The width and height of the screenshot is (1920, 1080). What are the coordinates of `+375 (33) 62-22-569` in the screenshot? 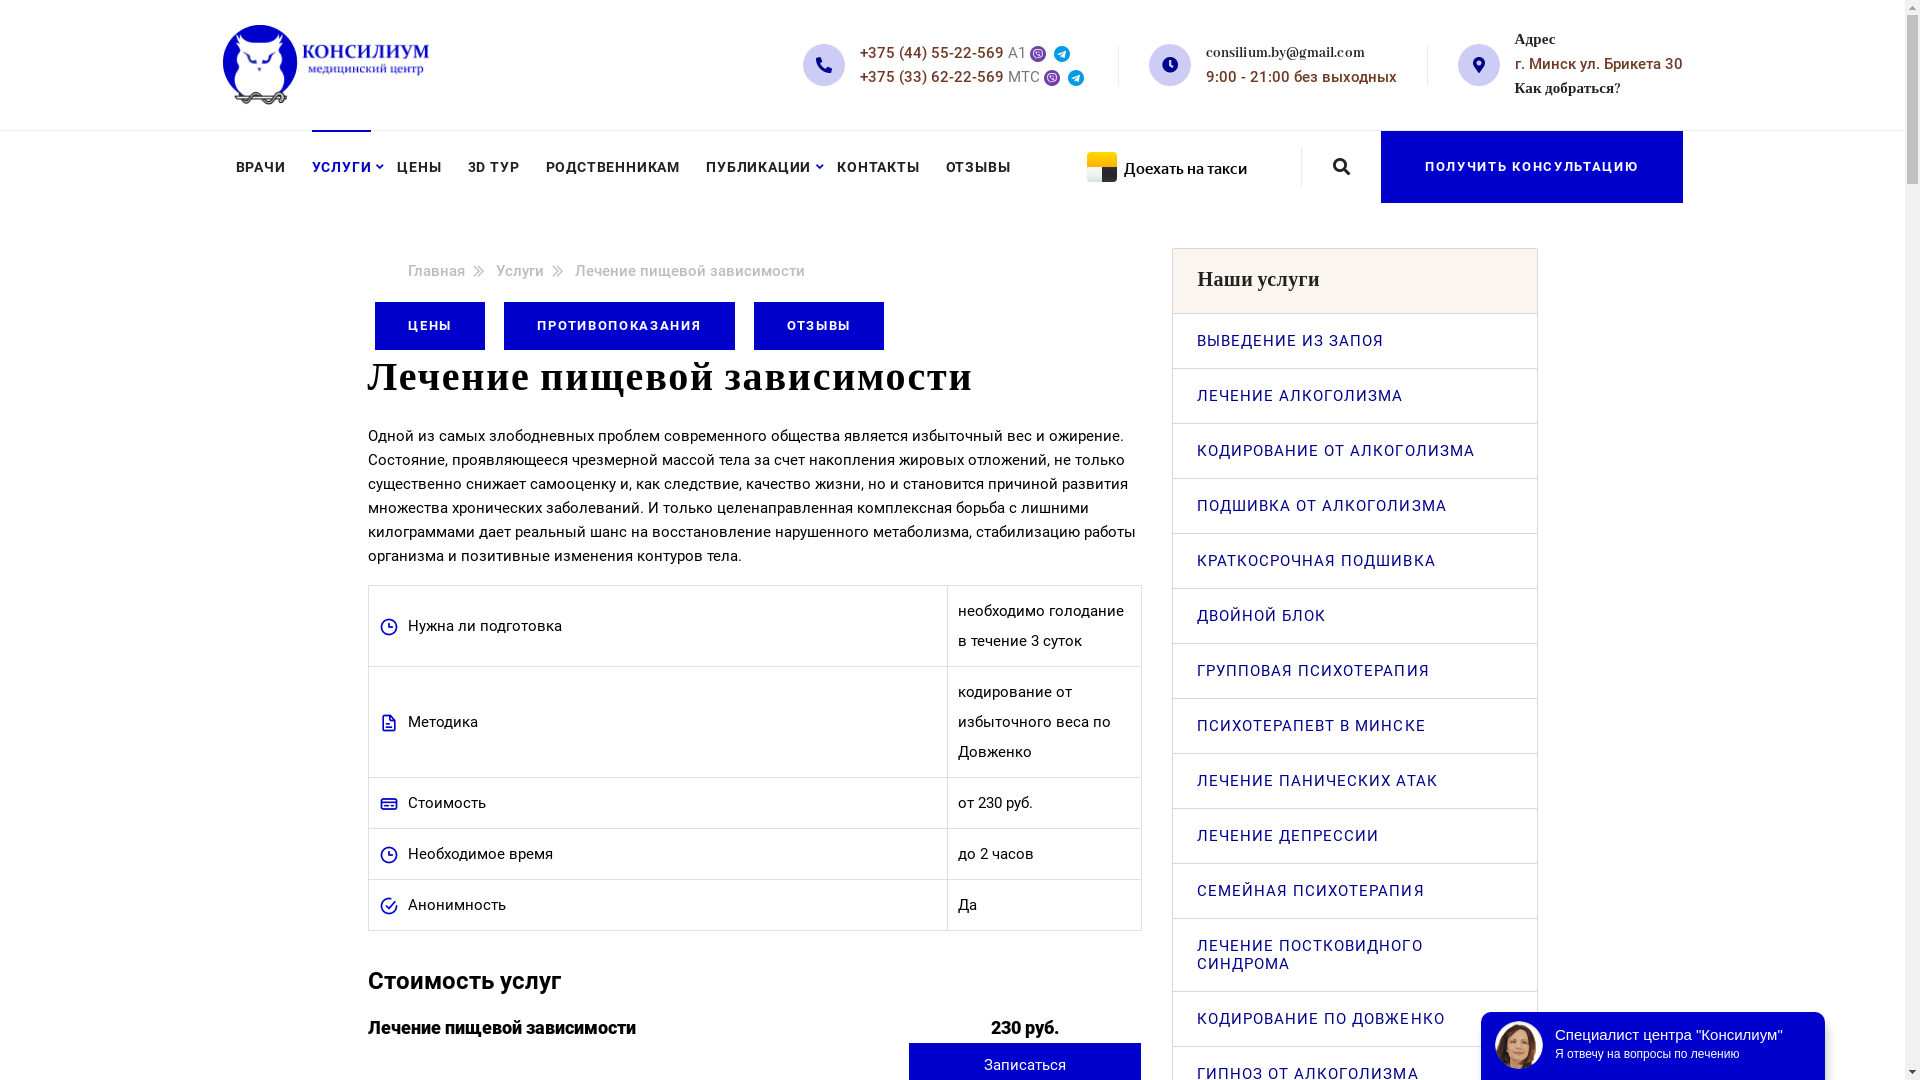 It's located at (932, 77).